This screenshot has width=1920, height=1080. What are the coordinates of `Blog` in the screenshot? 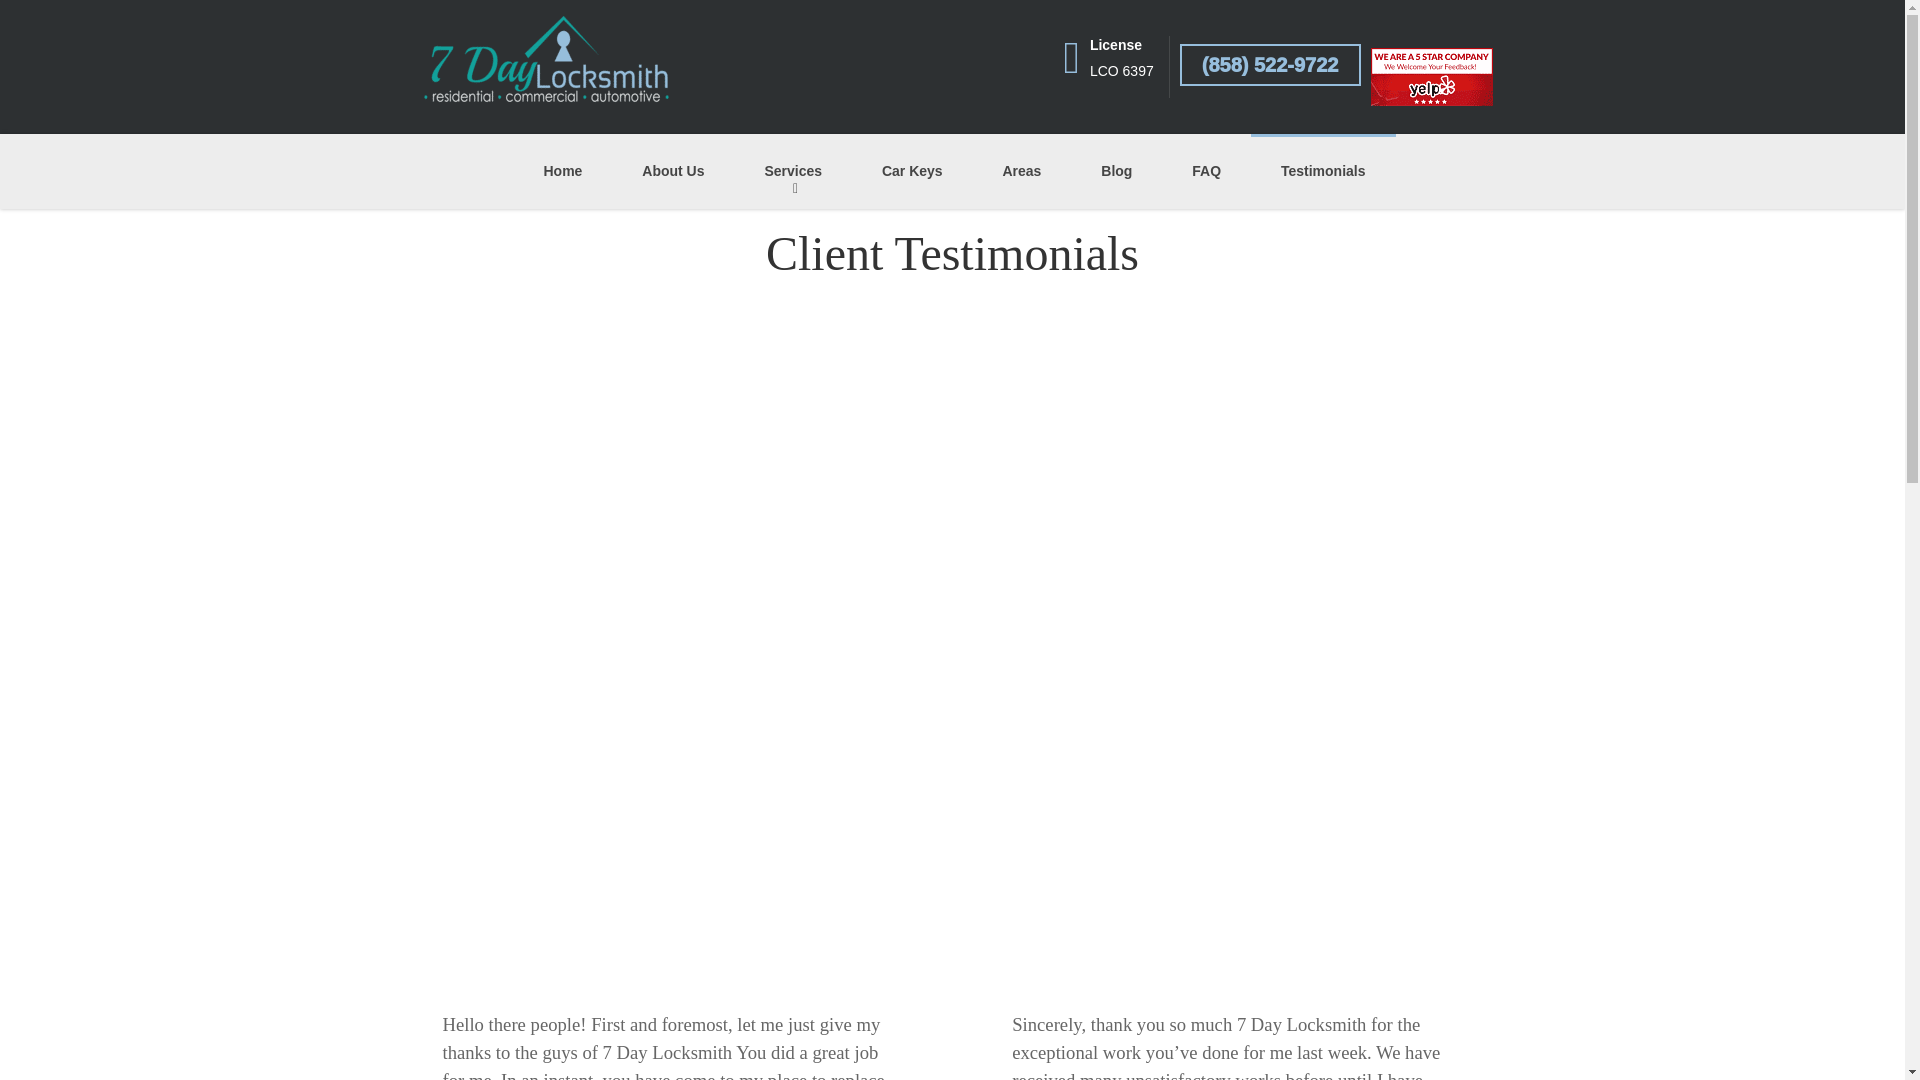 It's located at (1116, 171).